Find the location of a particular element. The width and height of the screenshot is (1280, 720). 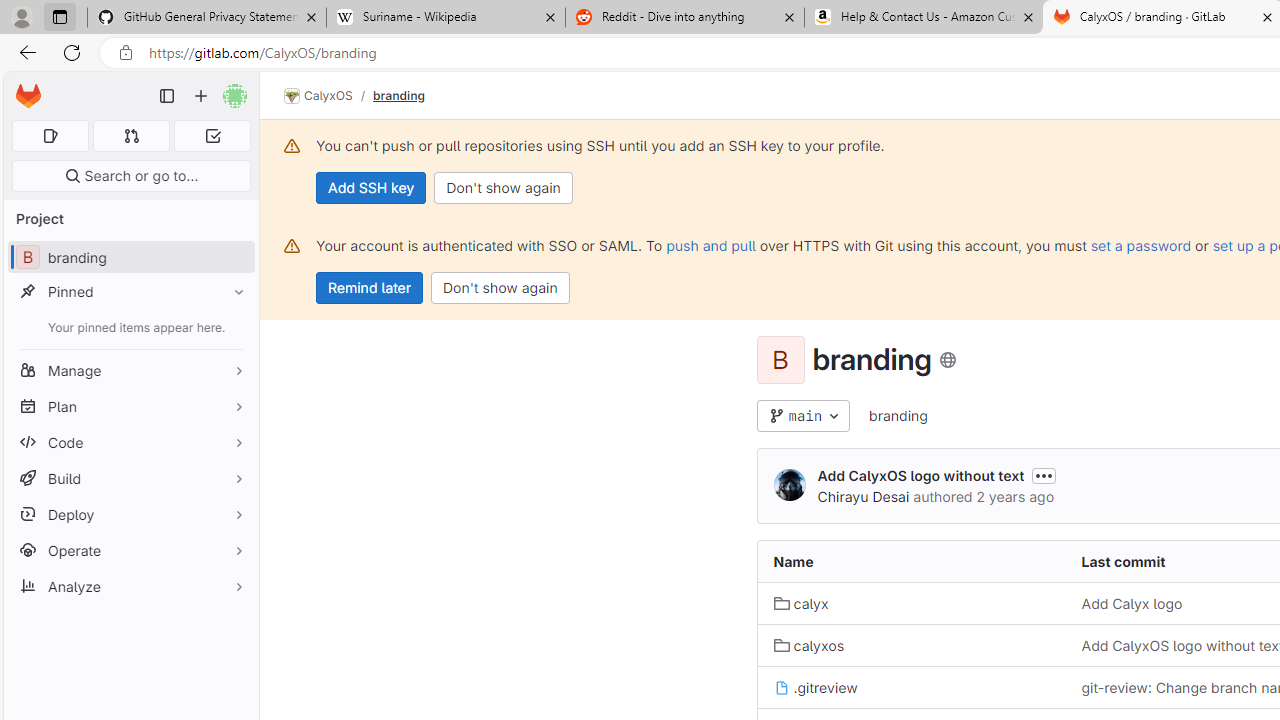

Primary navigation sidebar is located at coordinates (167, 96).